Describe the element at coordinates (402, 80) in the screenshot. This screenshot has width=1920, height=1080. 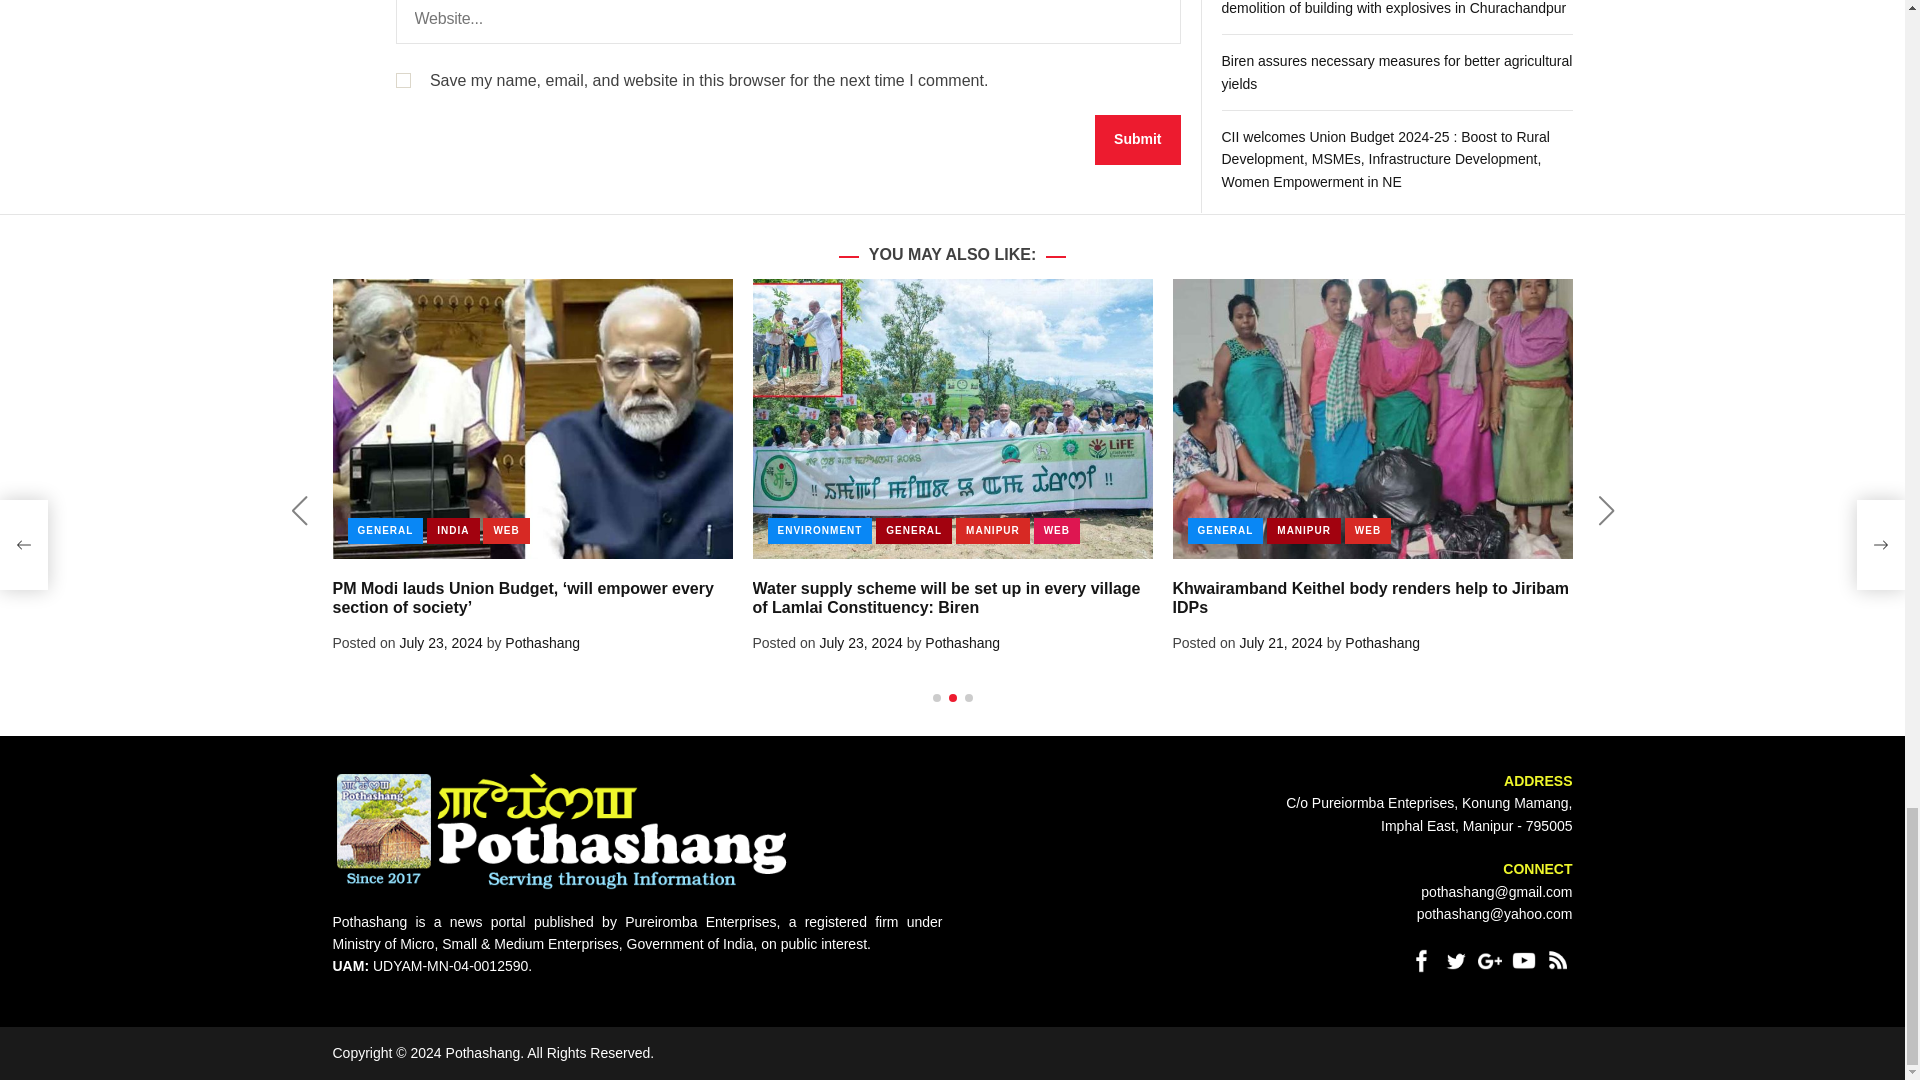
I see `yes` at that location.